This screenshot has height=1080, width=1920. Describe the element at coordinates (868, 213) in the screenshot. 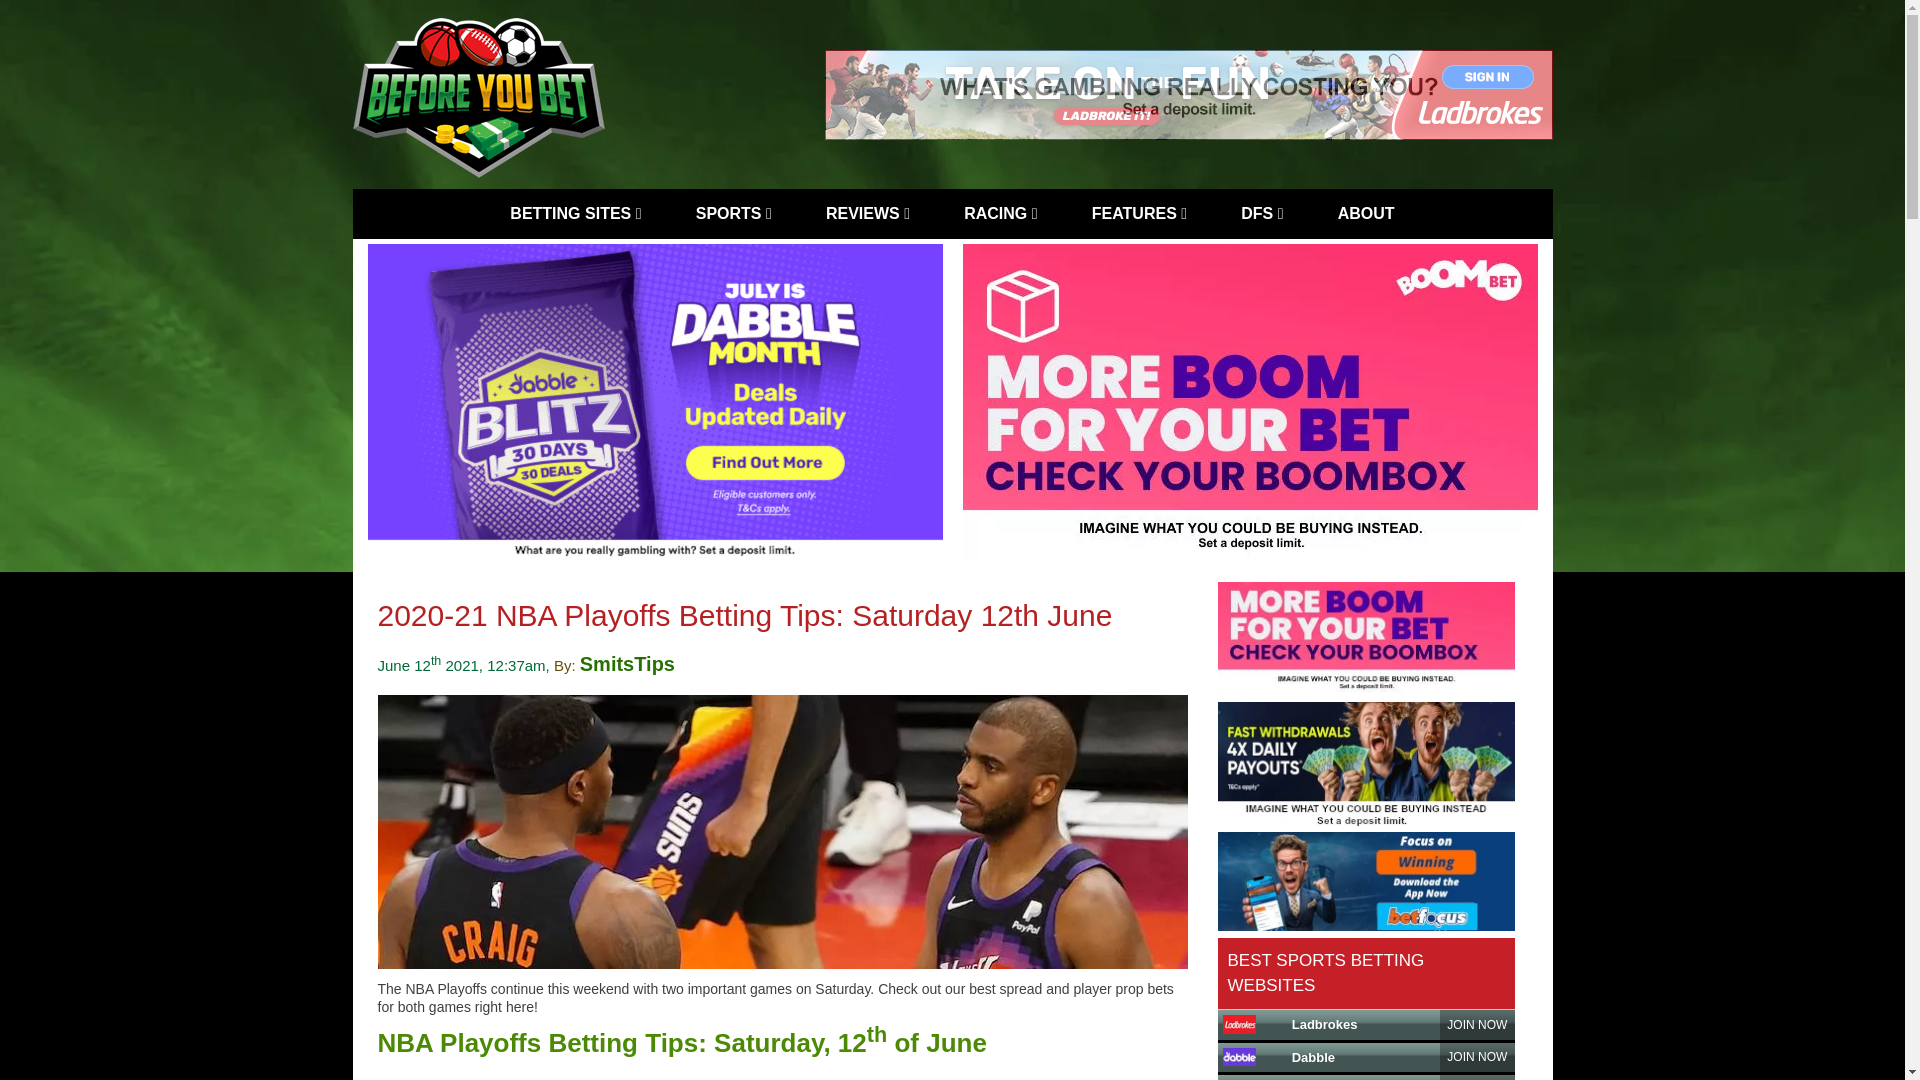

I see `REVIEWS` at that location.